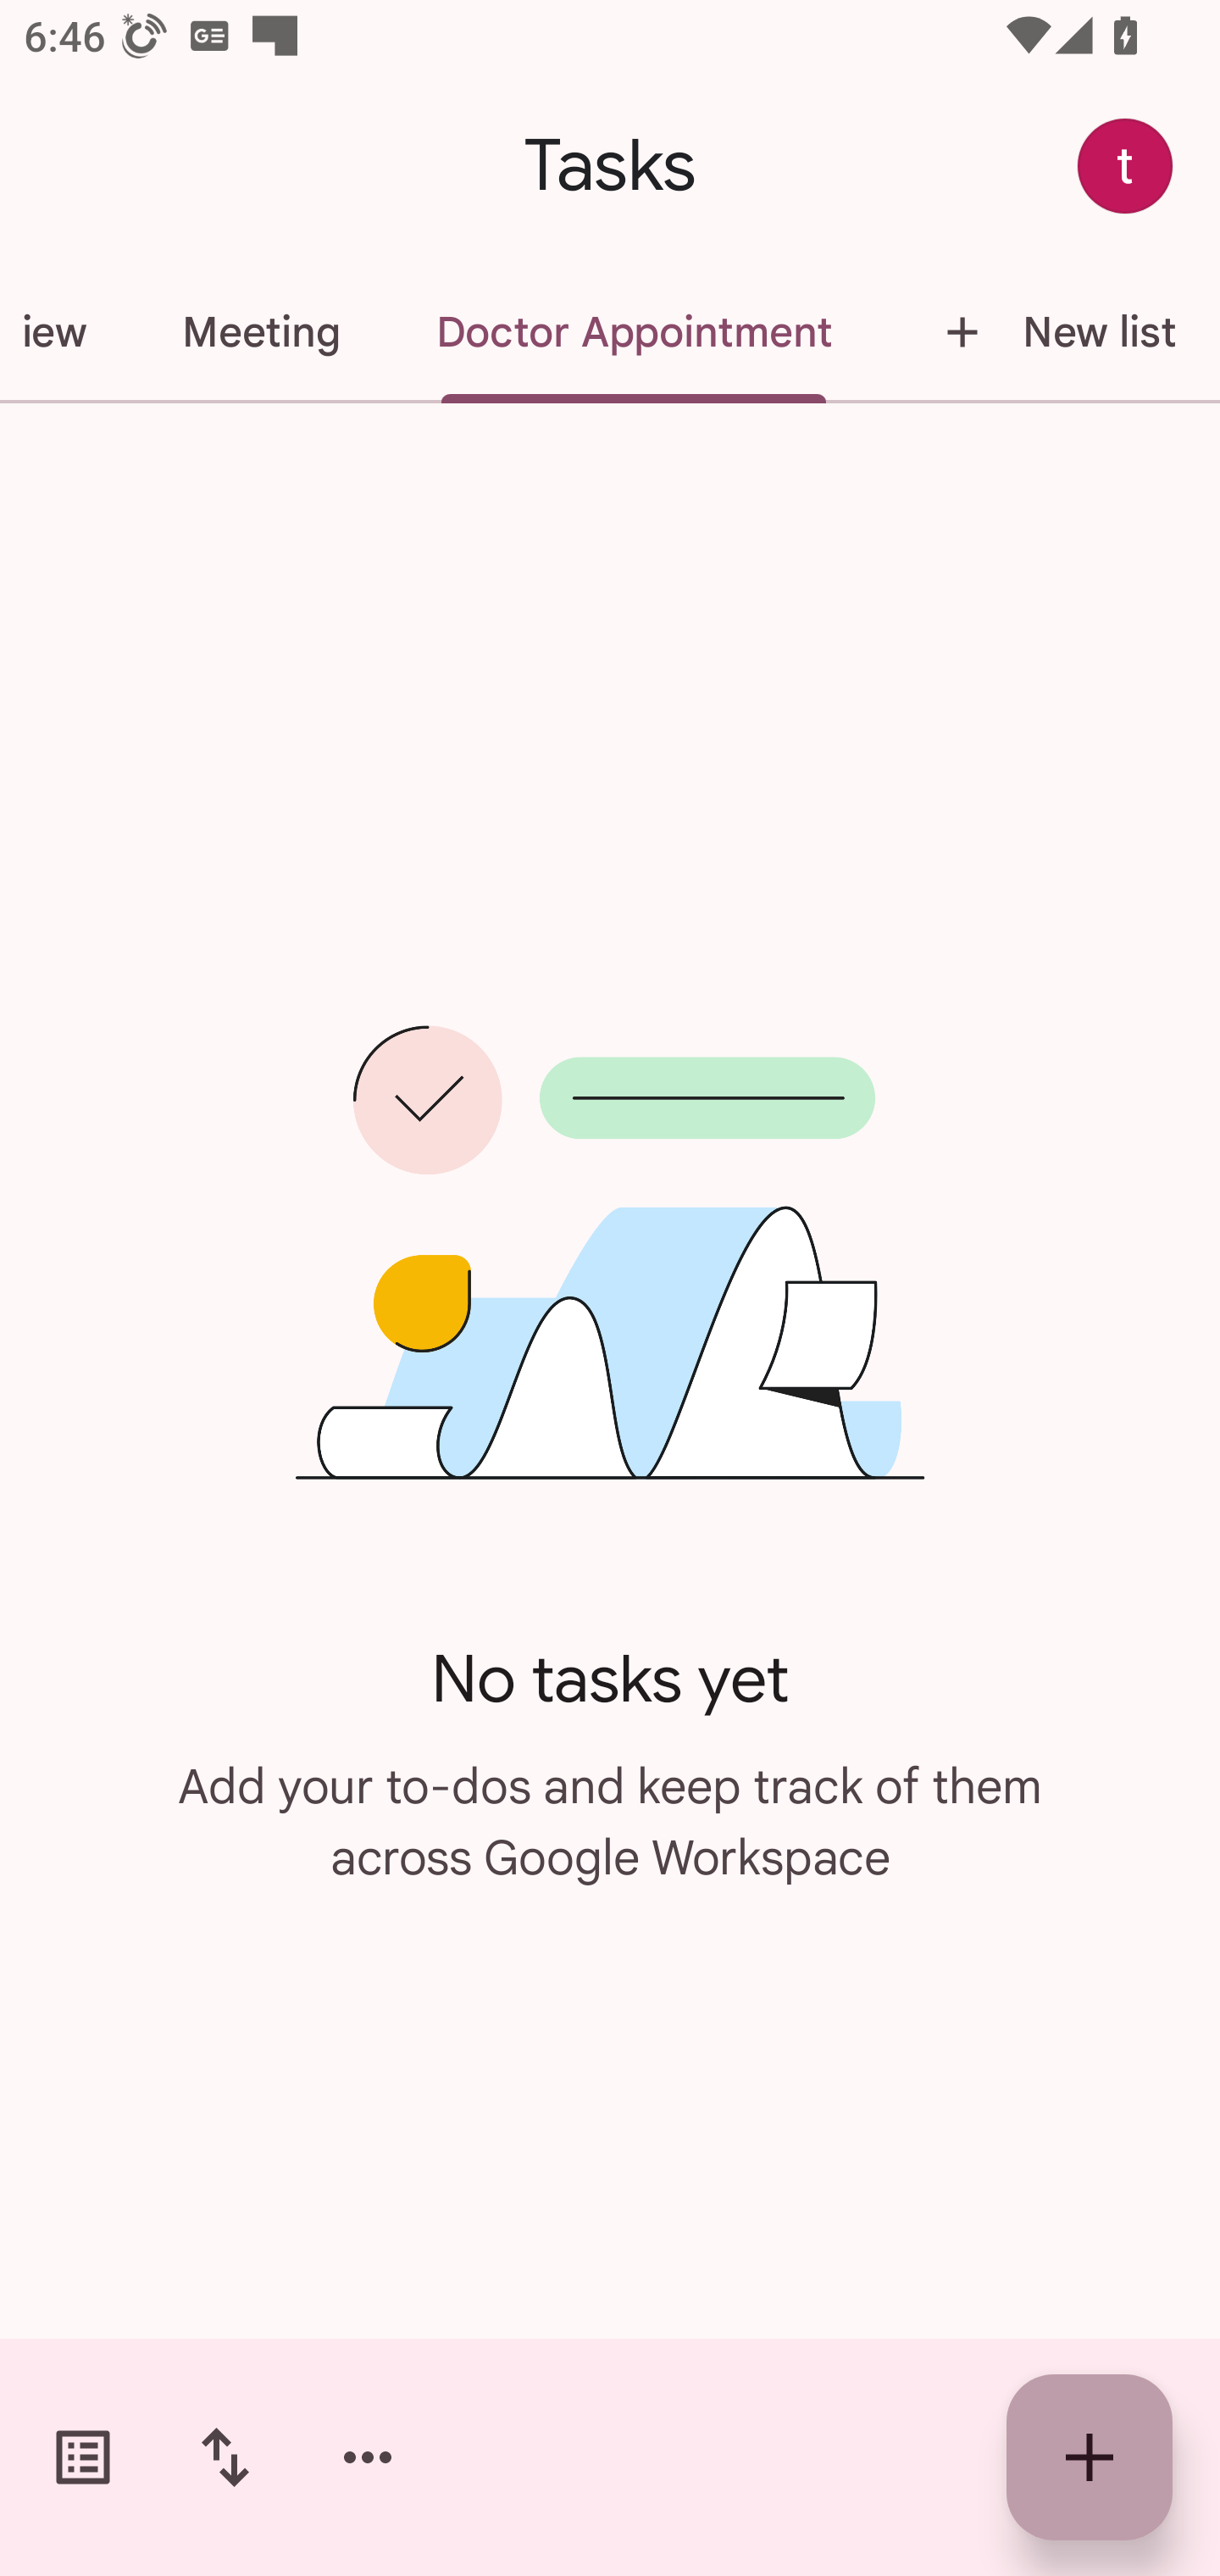 This screenshot has width=1220, height=2576. I want to click on Change sort order, so click(225, 2457).